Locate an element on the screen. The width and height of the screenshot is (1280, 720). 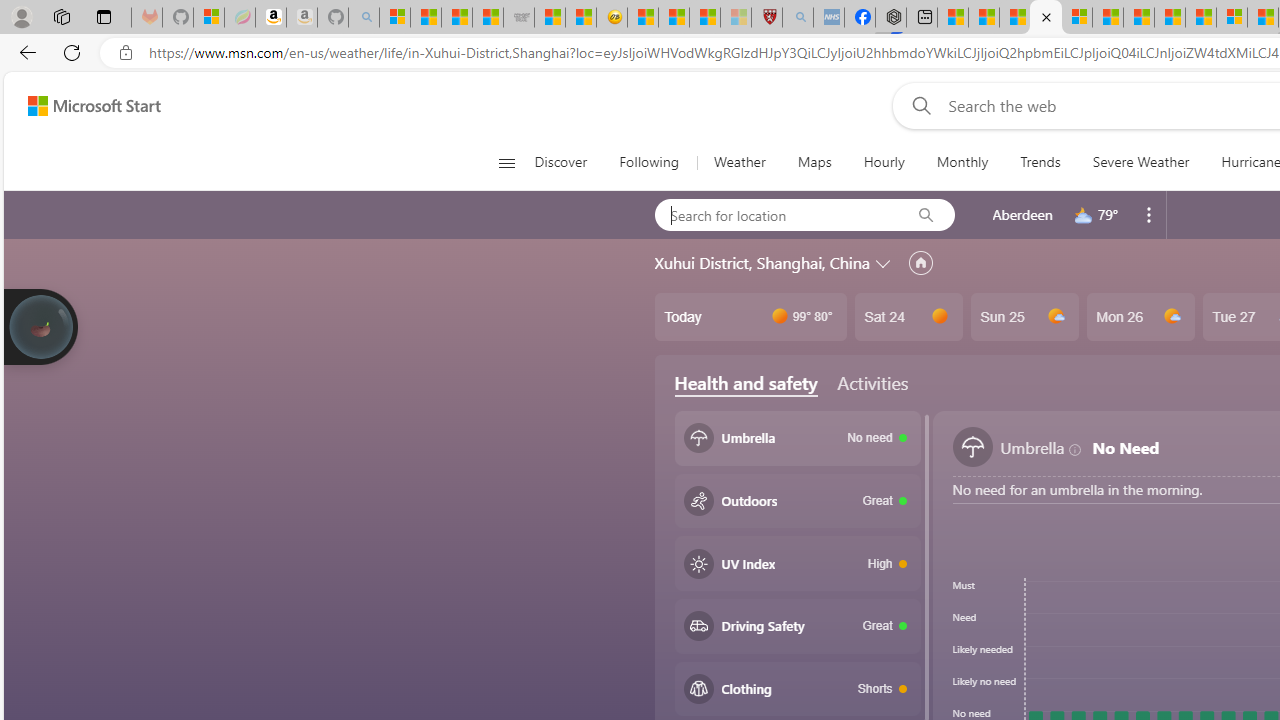
Following is located at coordinates (648, 162).